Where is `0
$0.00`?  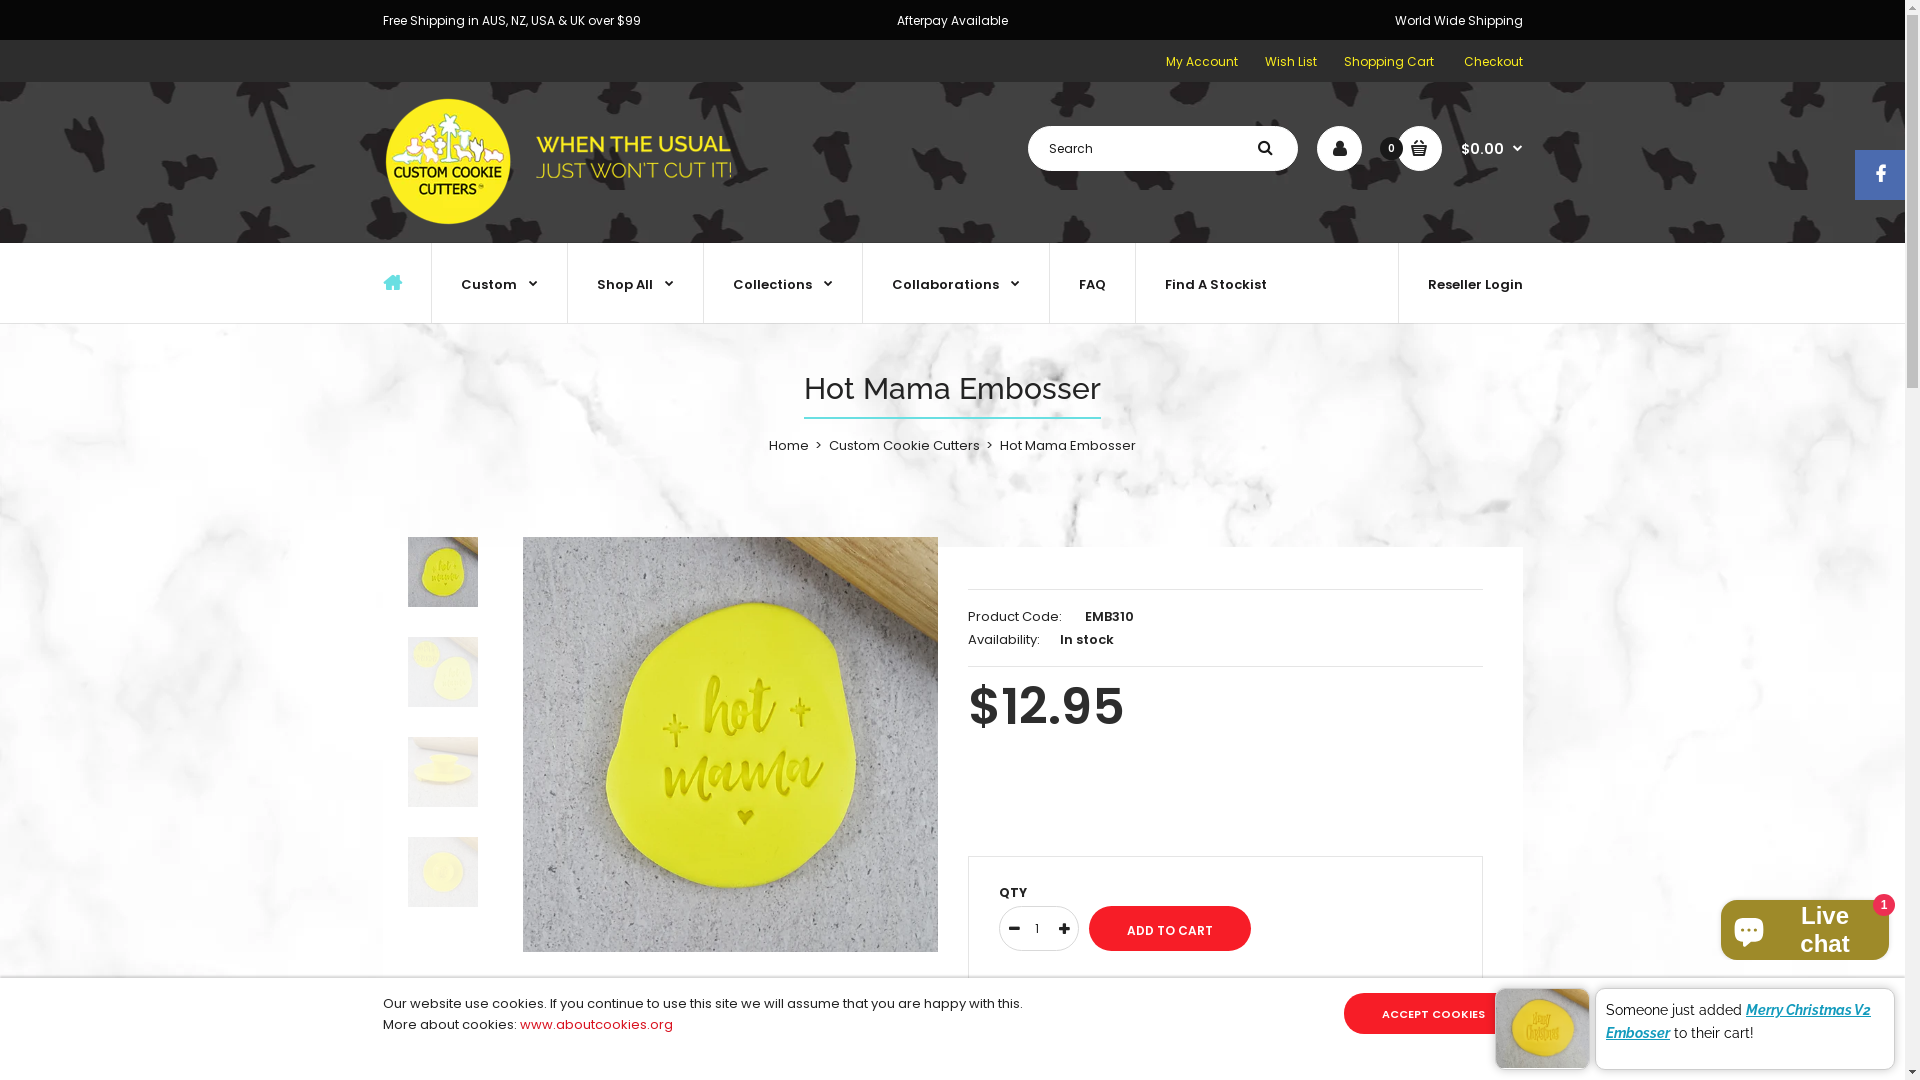 0
$0.00 is located at coordinates (1459, 148).